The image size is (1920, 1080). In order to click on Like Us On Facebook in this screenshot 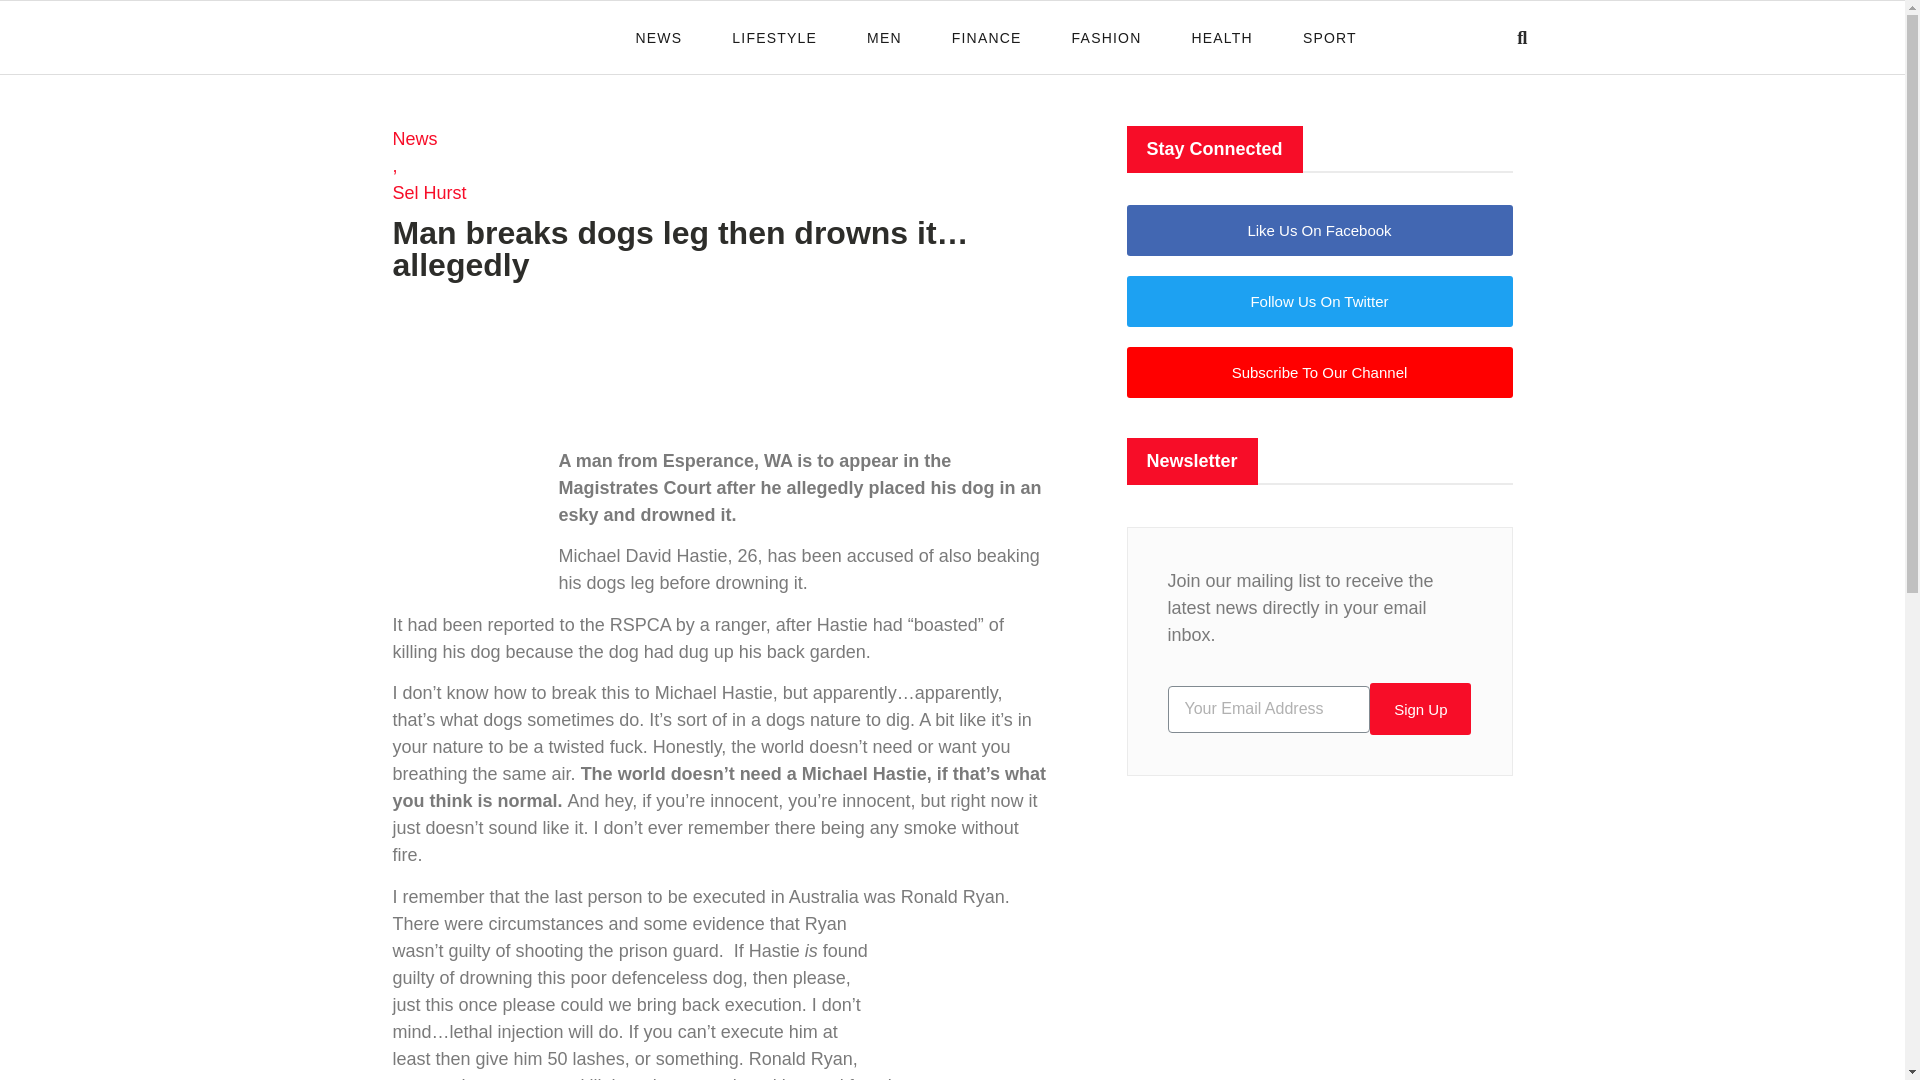, I will do `click(1318, 230)`.